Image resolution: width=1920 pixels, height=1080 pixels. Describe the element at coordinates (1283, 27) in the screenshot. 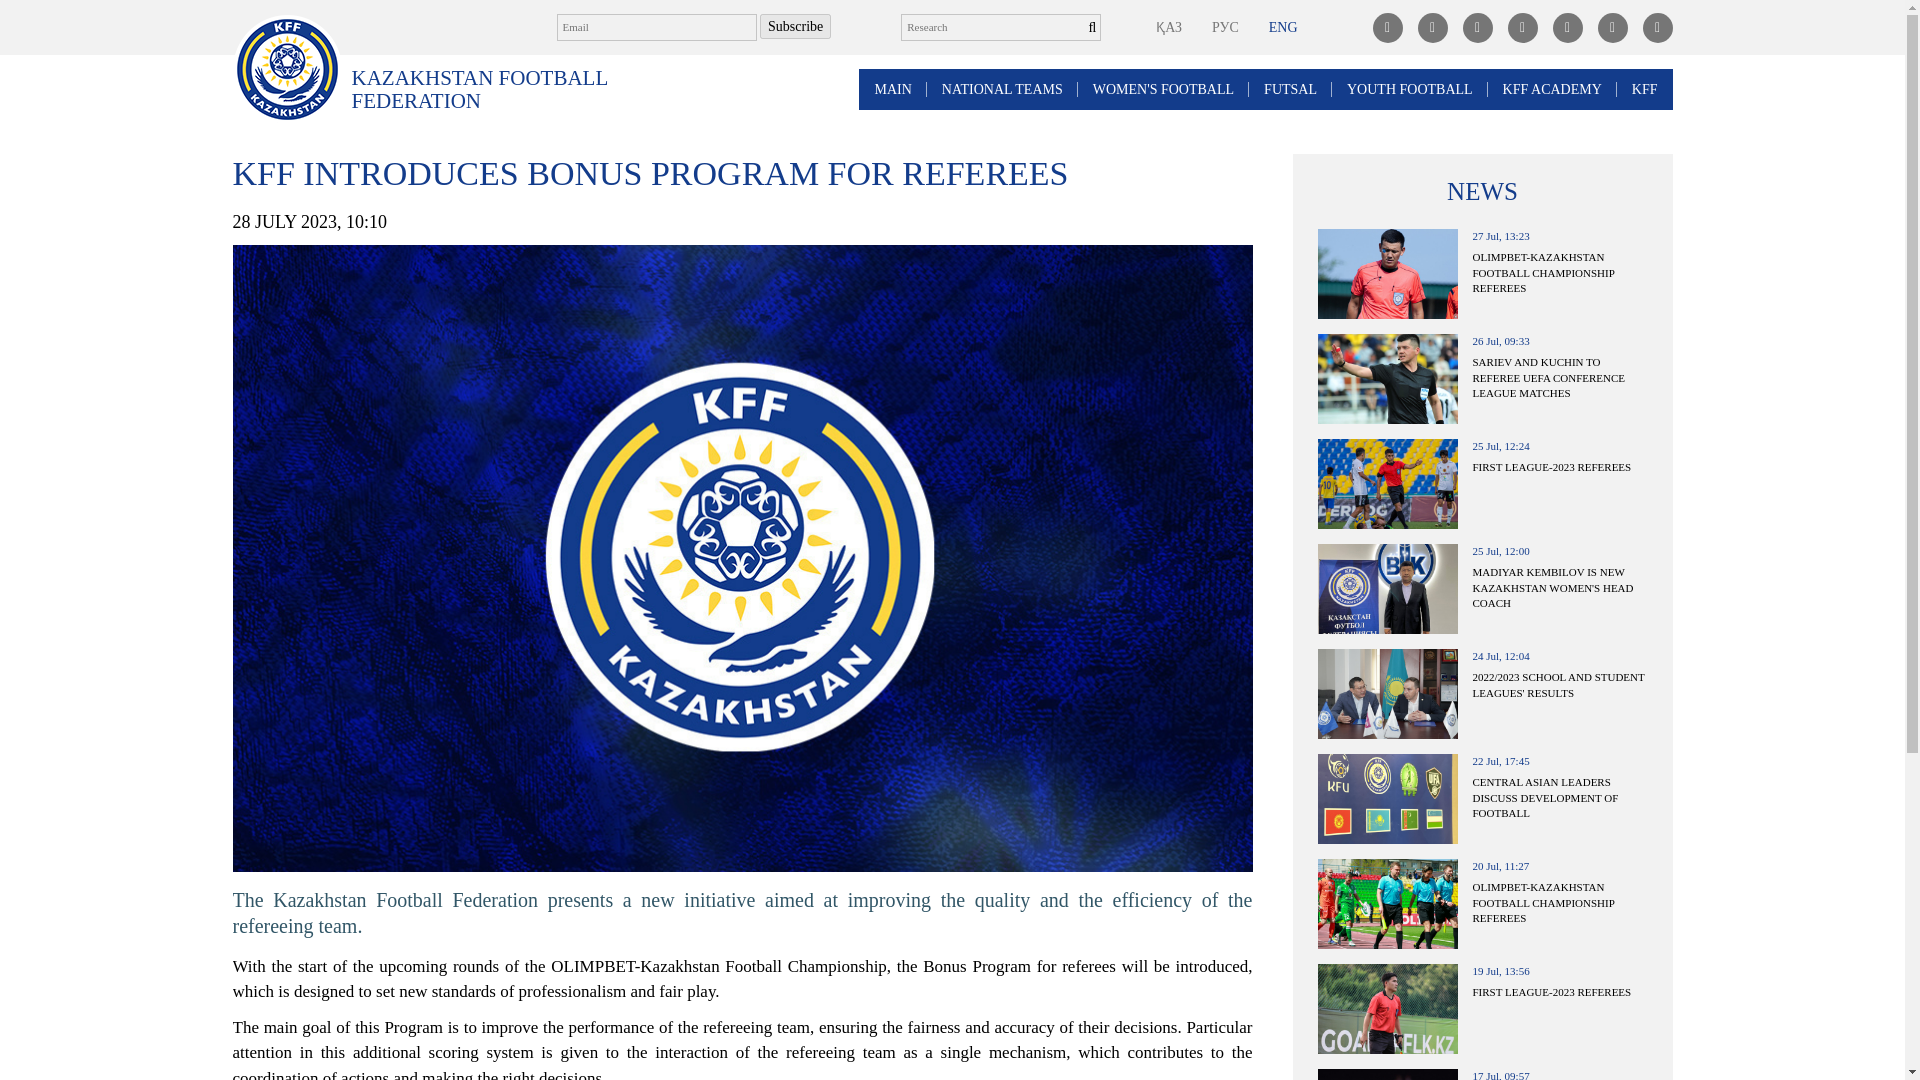

I see `ENG` at that location.